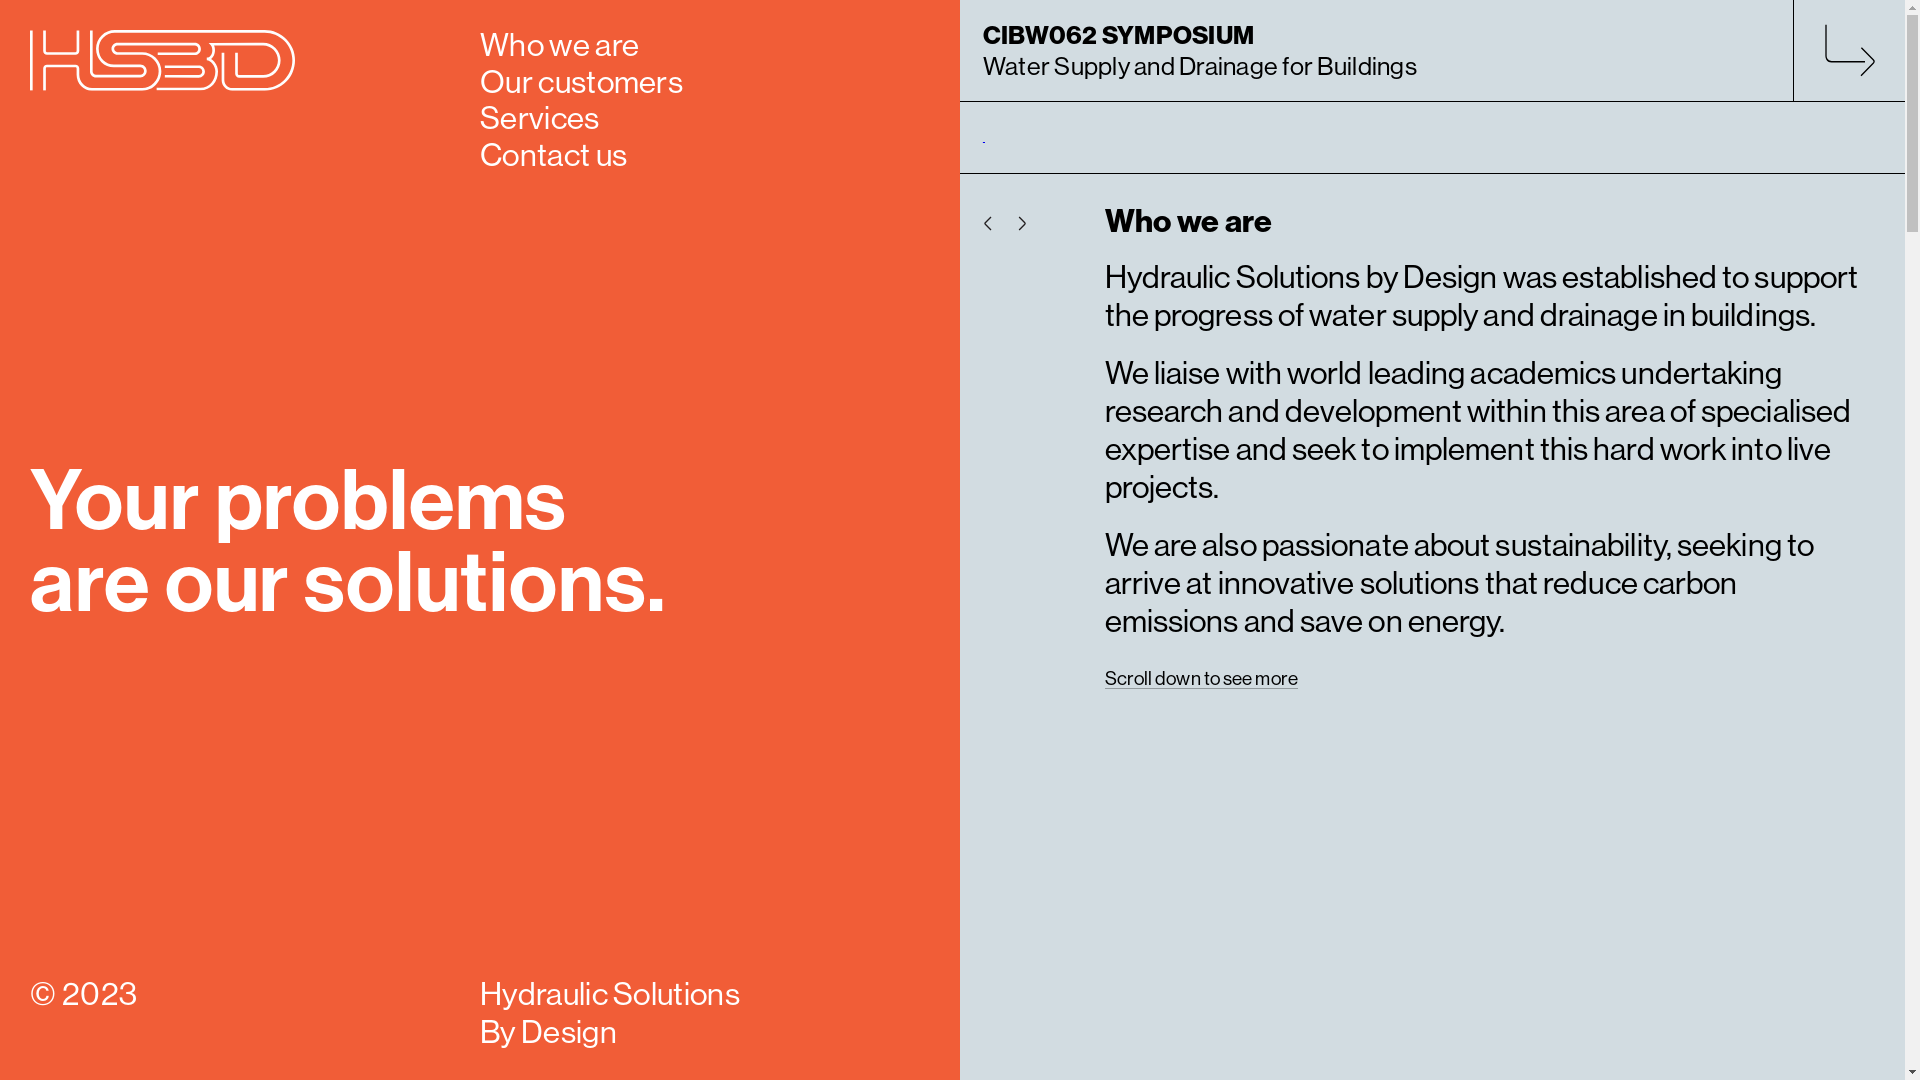  Describe the element at coordinates (554, 153) in the screenshot. I see `Contact us` at that location.